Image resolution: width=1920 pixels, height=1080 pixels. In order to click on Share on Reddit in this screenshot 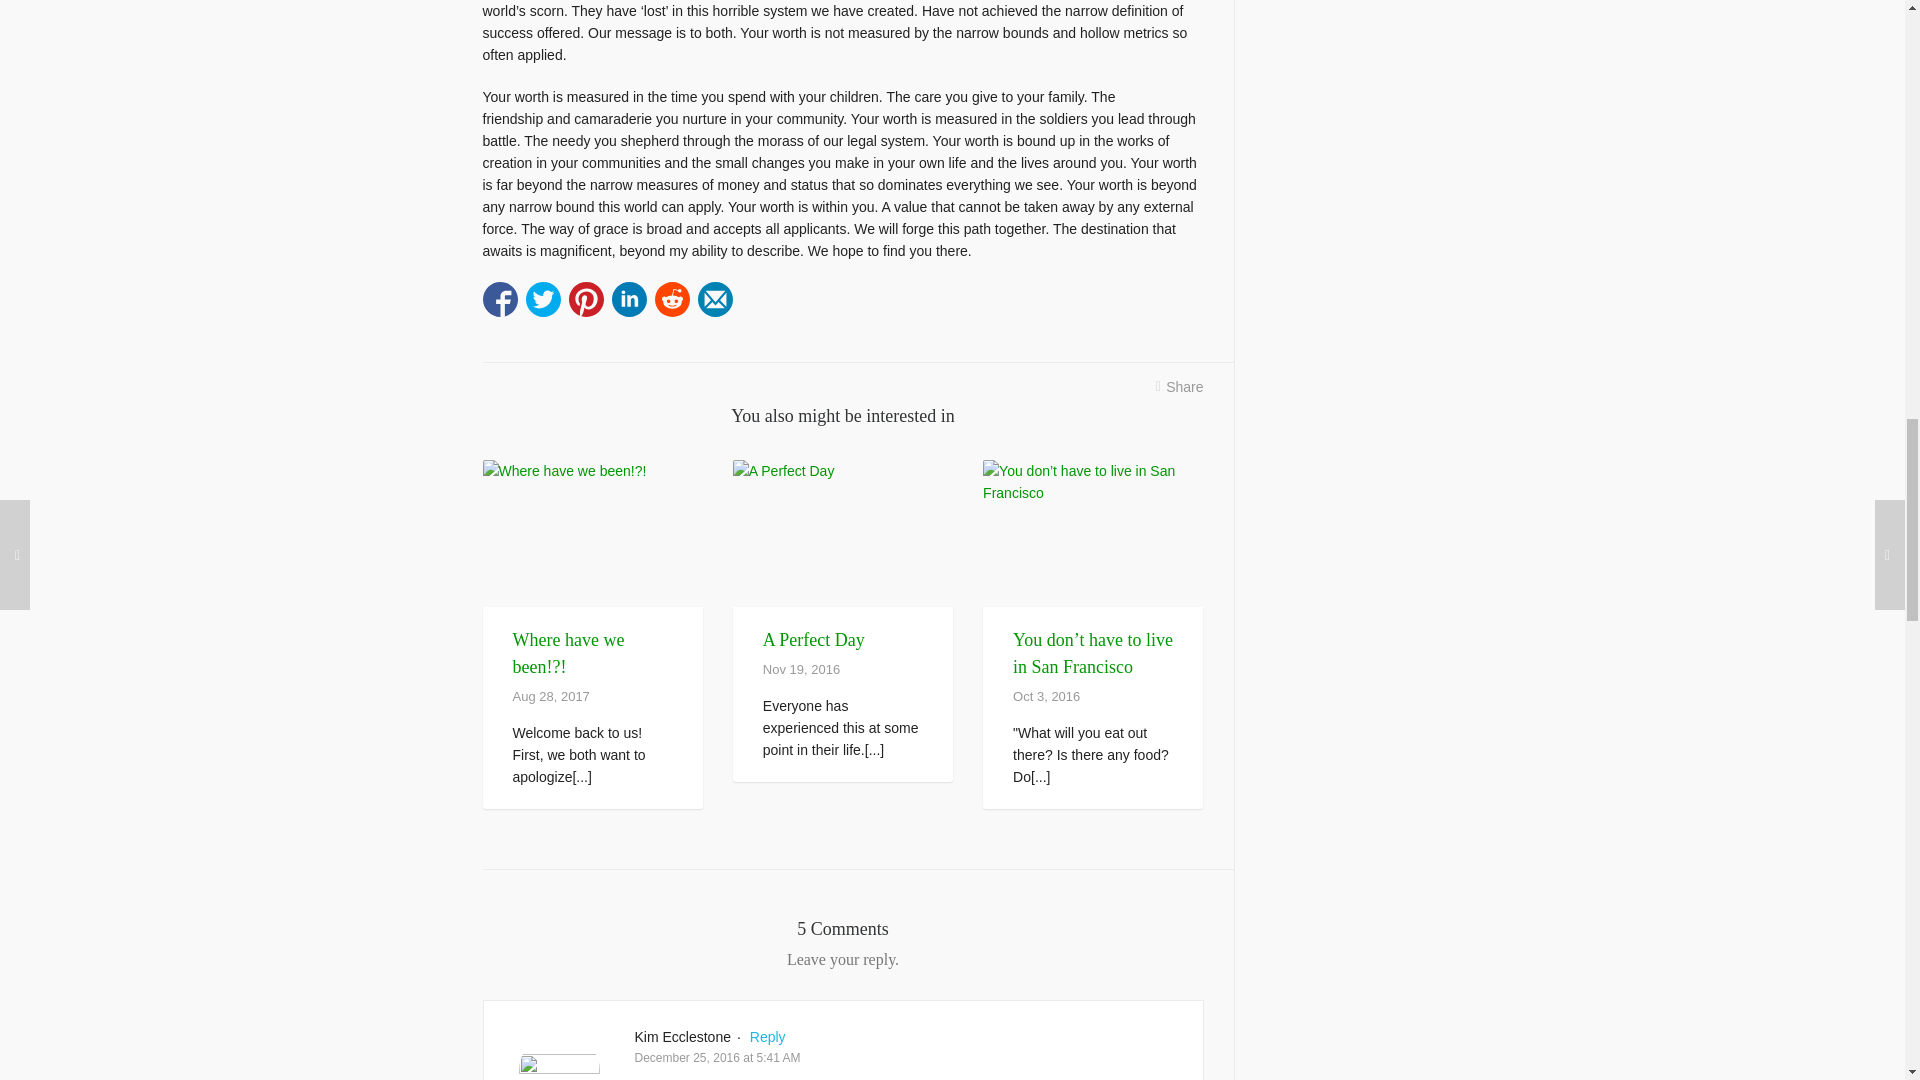, I will do `click(672, 299)`.